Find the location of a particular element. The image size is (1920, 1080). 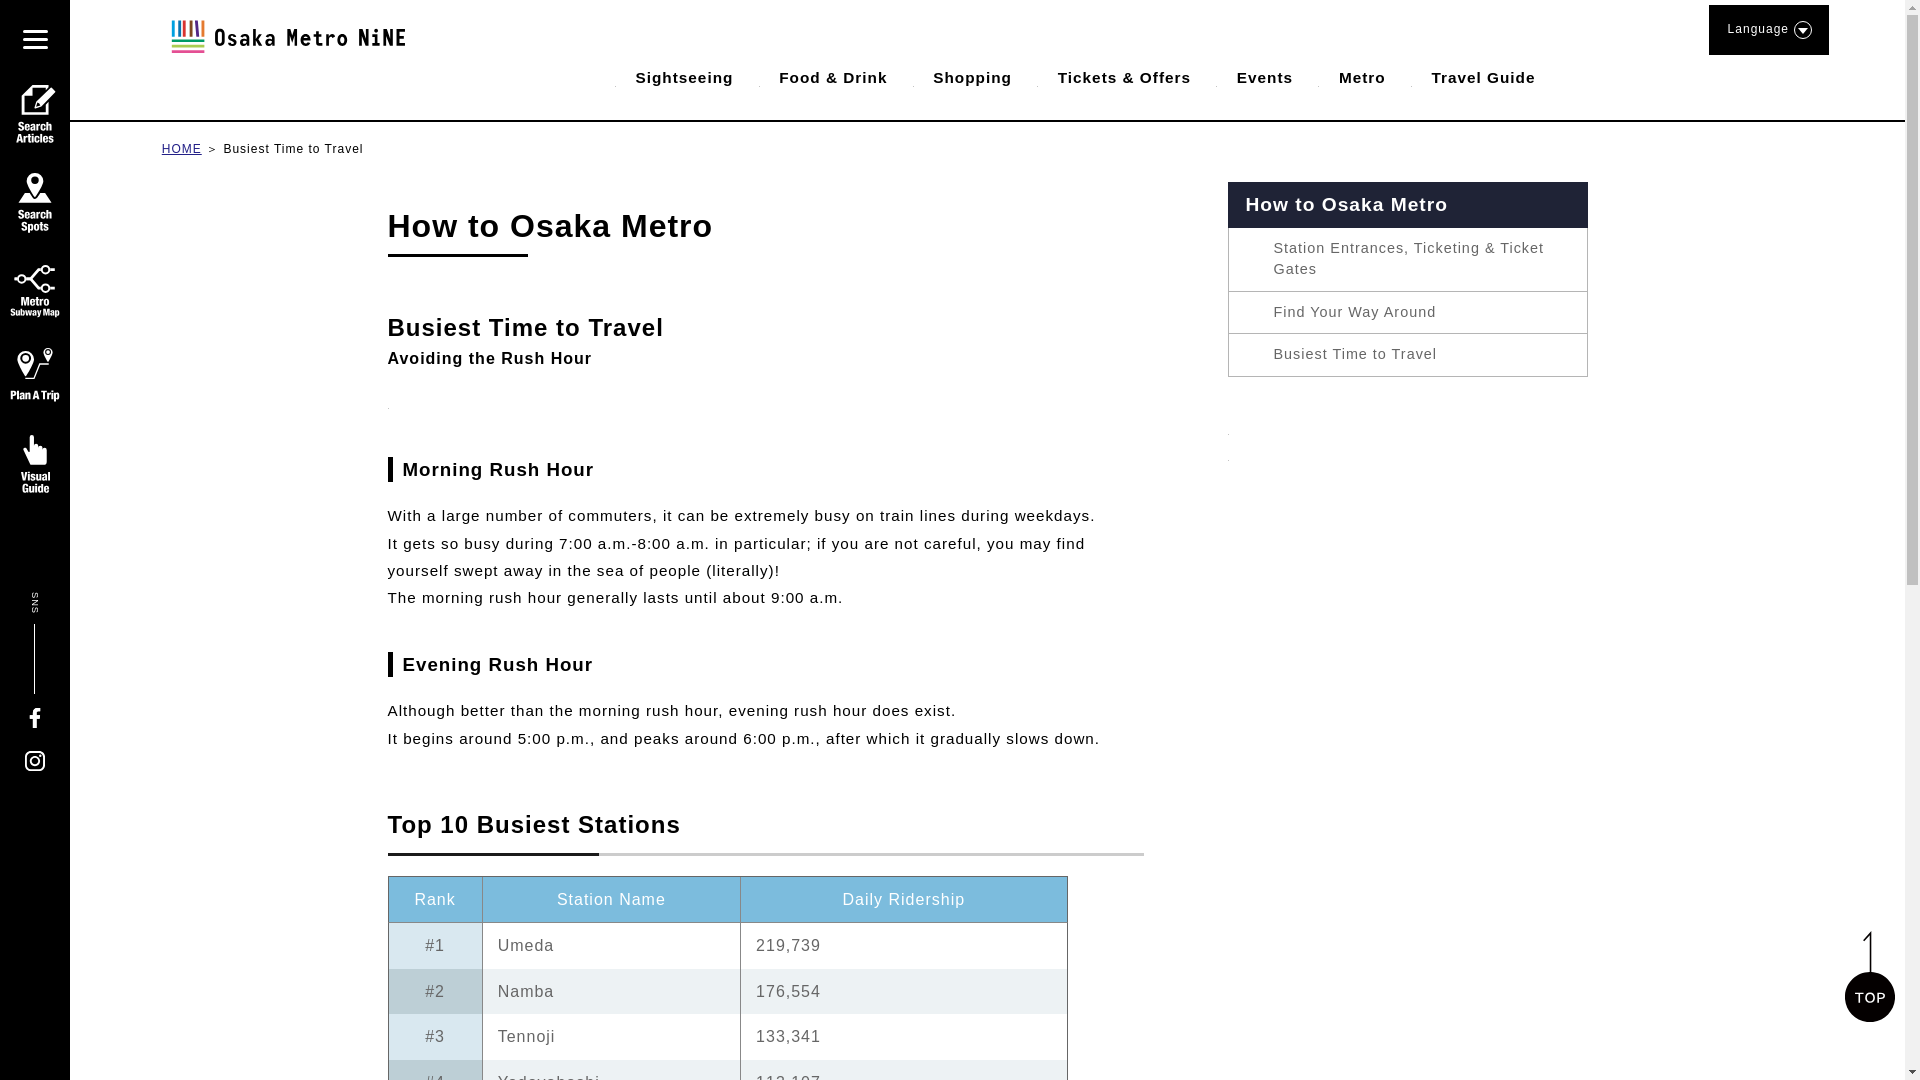

Search Articles is located at coordinates (34, 114).